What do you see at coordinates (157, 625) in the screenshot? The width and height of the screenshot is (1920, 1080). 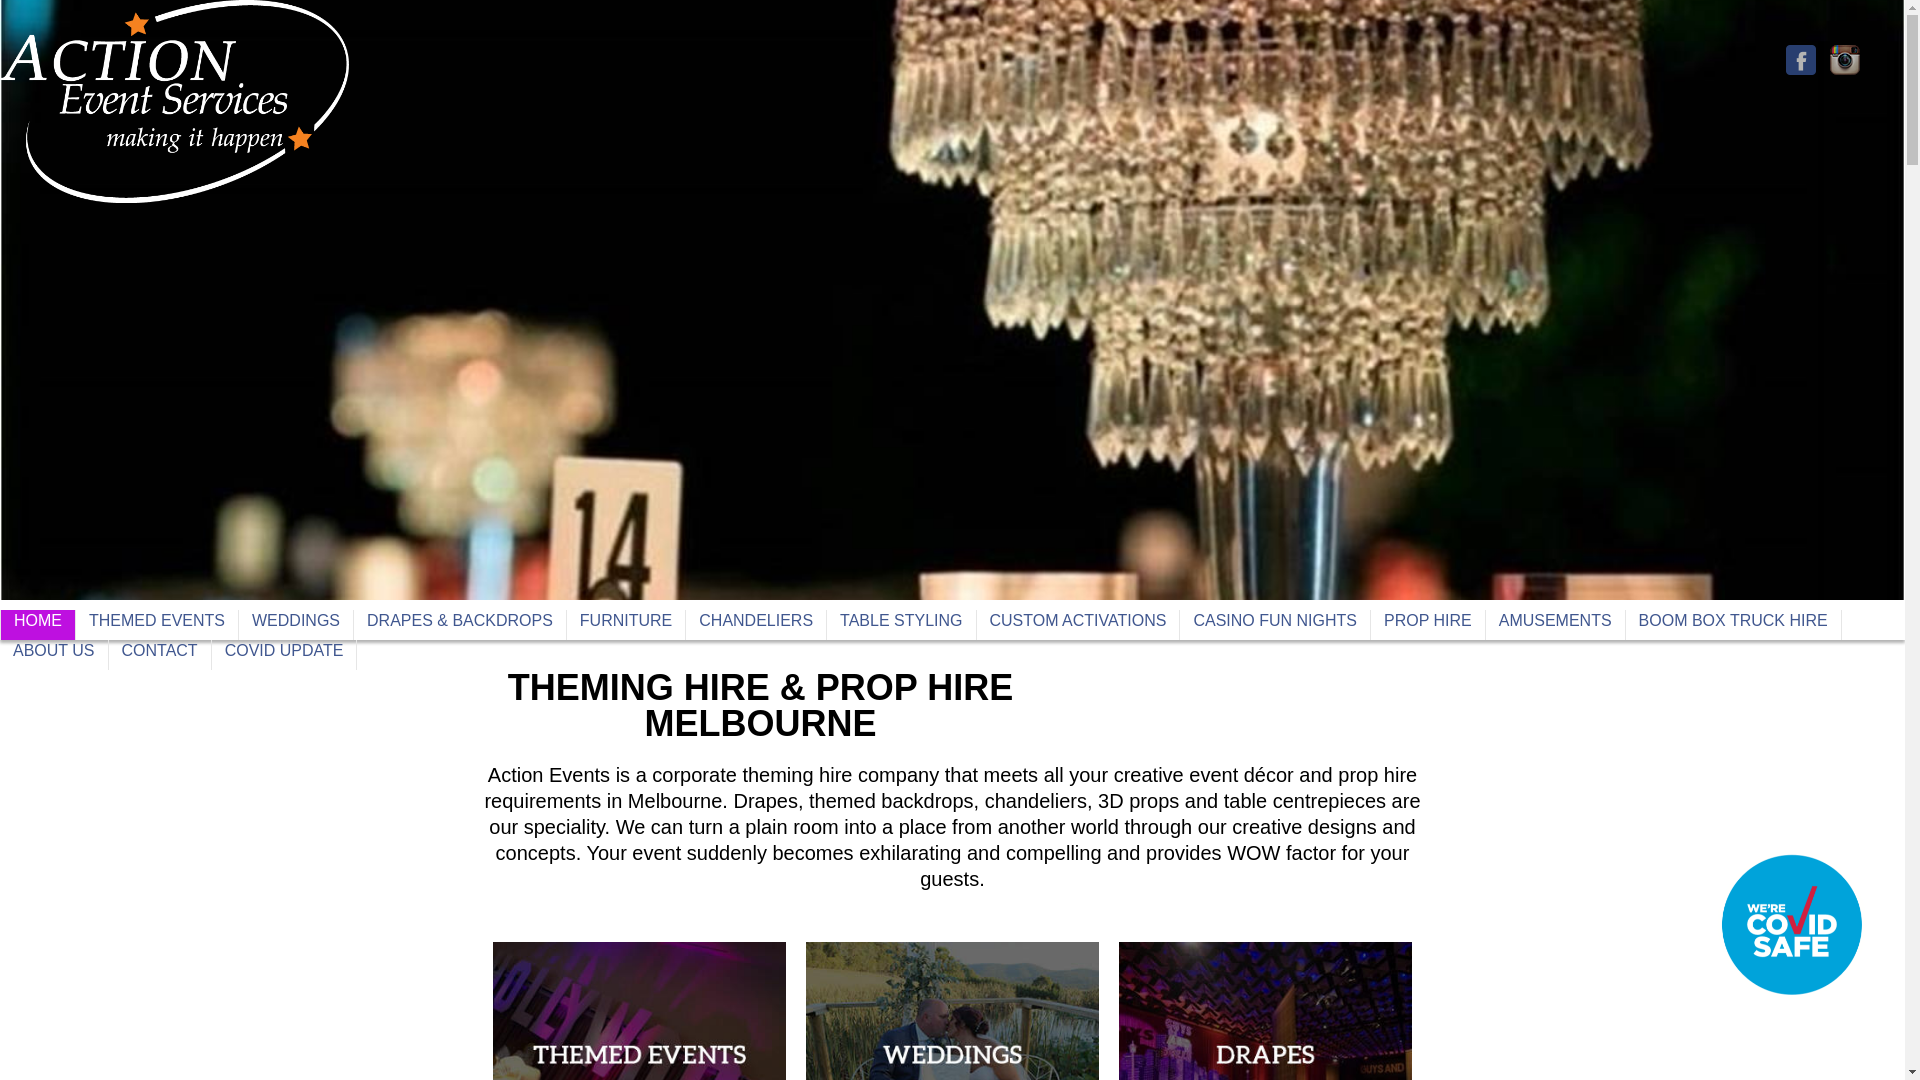 I see `THEMED EVENTS` at bounding box center [157, 625].